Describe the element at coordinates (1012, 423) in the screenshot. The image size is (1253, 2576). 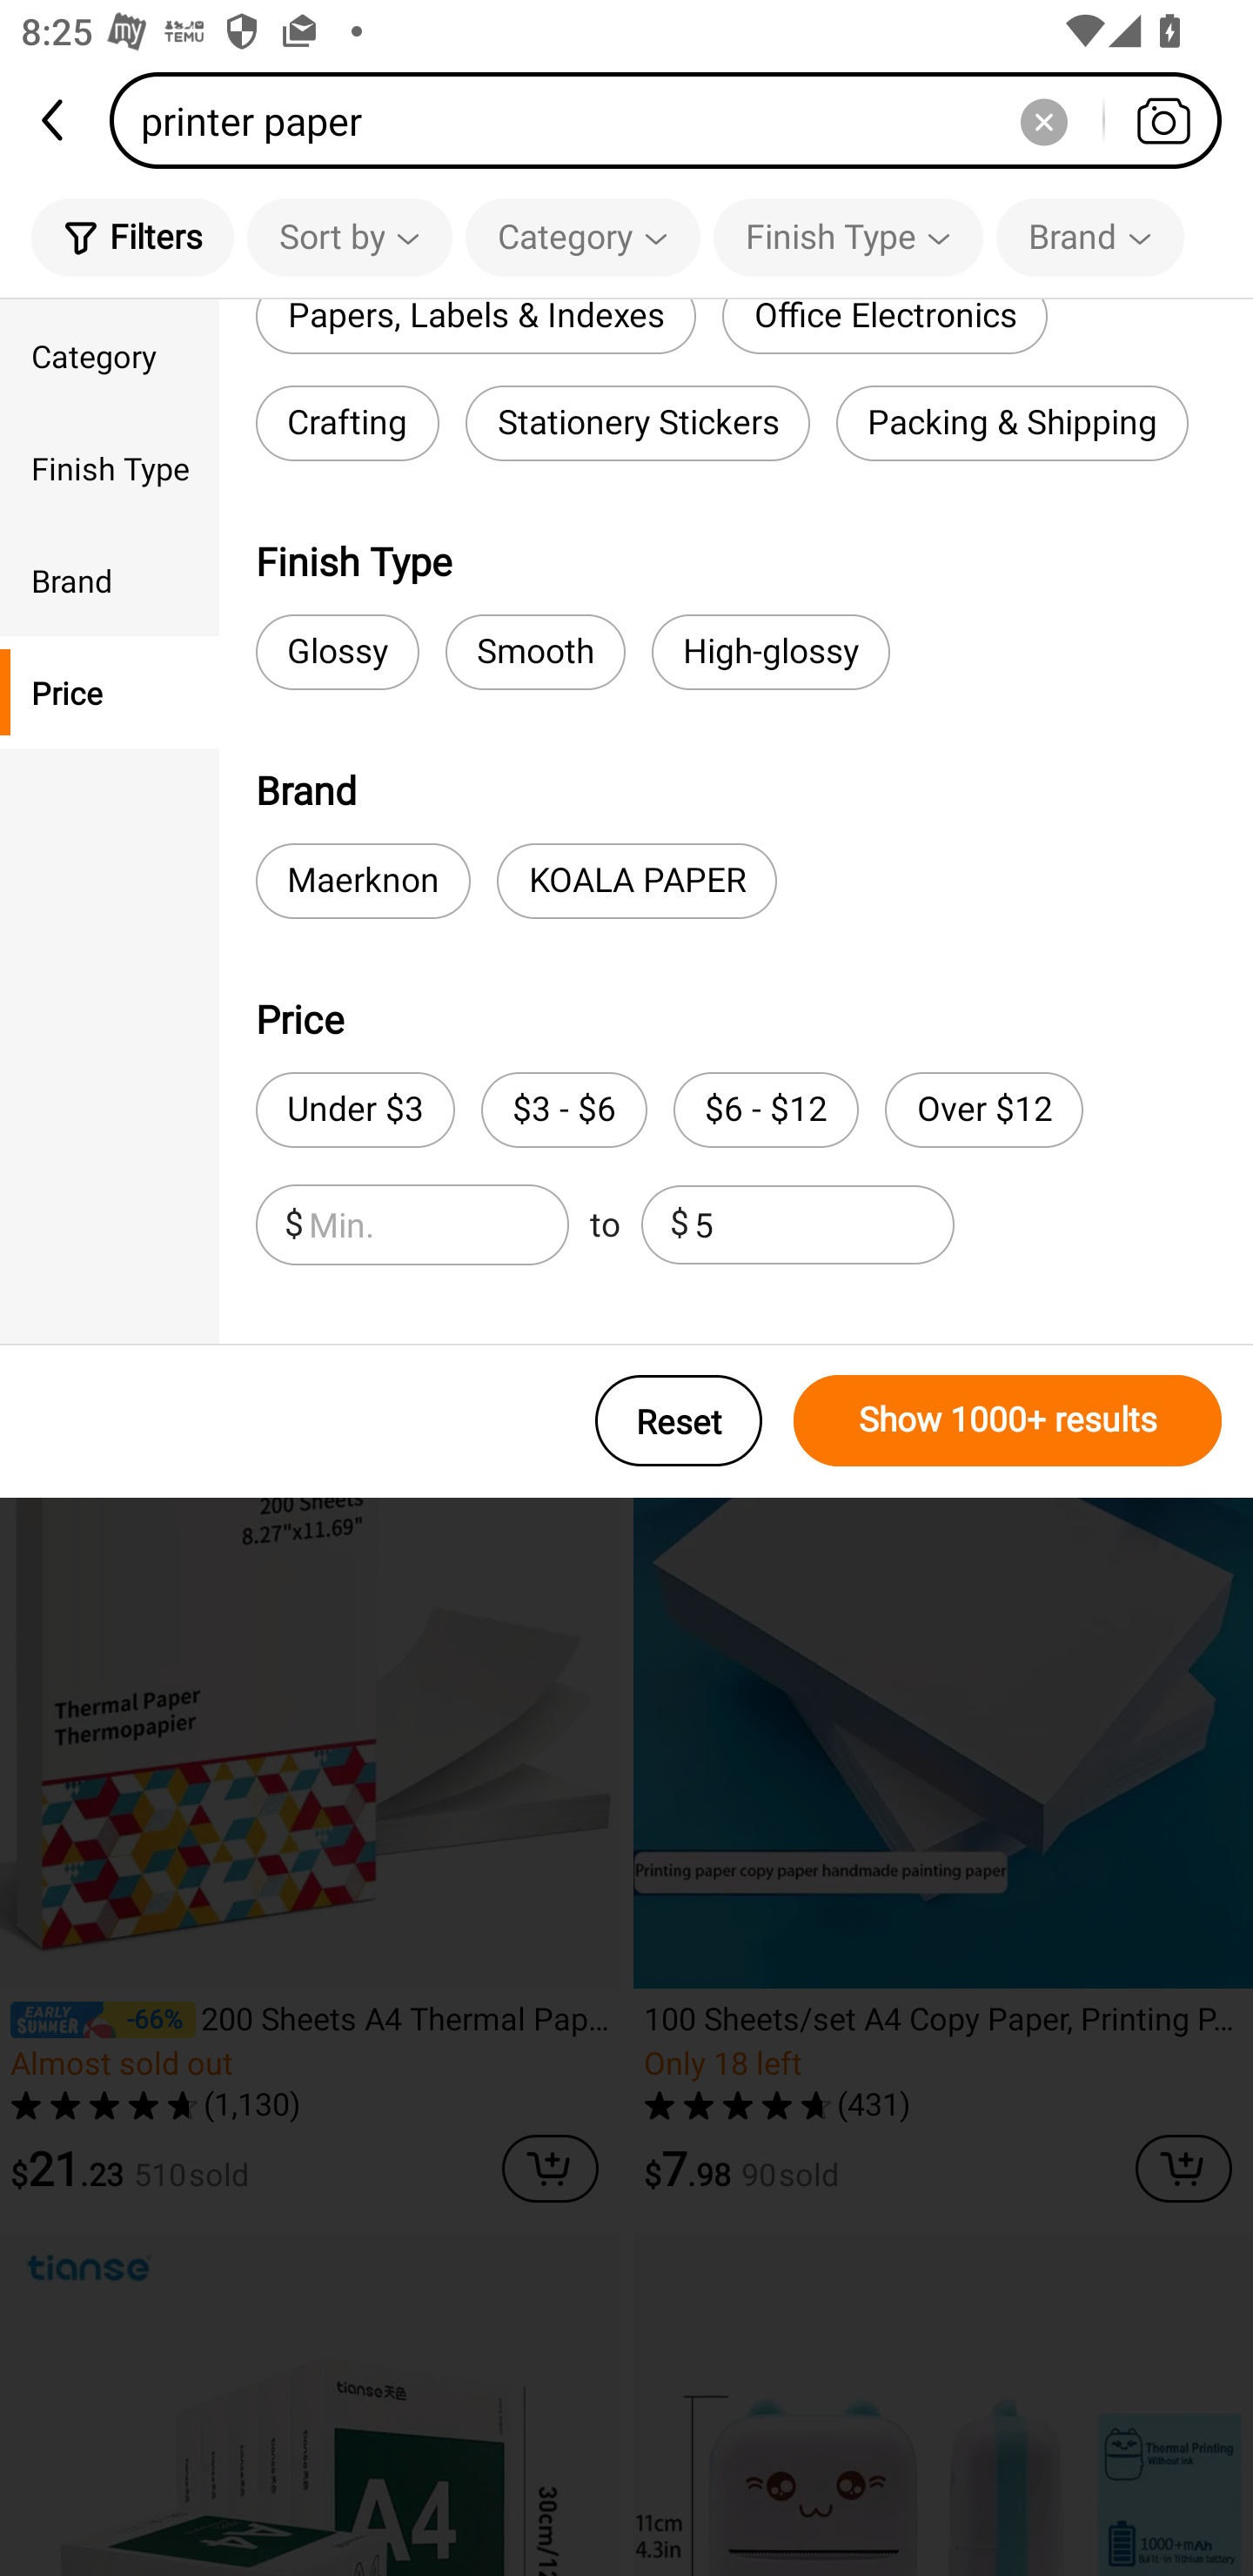
I see `Packing & Shipping` at that location.